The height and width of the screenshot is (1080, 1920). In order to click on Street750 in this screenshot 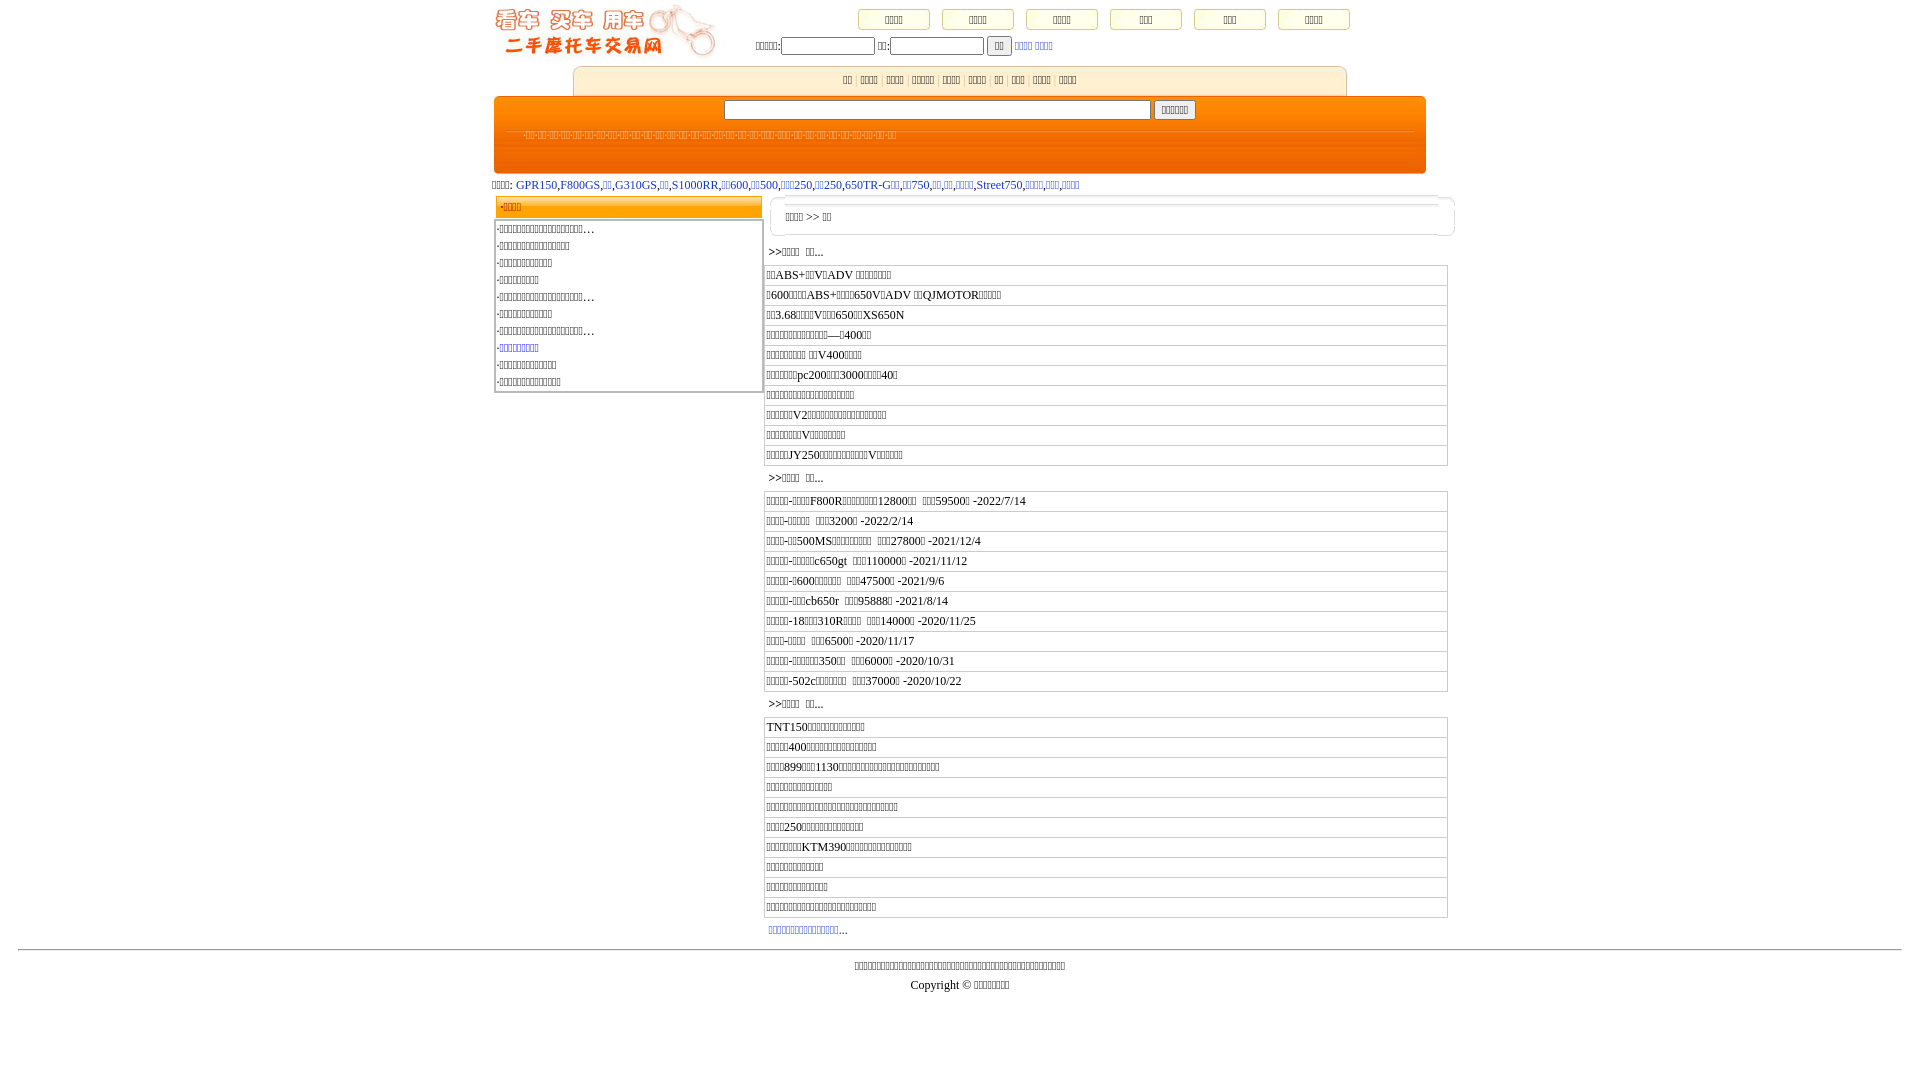, I will do `click(1000, 185)`.